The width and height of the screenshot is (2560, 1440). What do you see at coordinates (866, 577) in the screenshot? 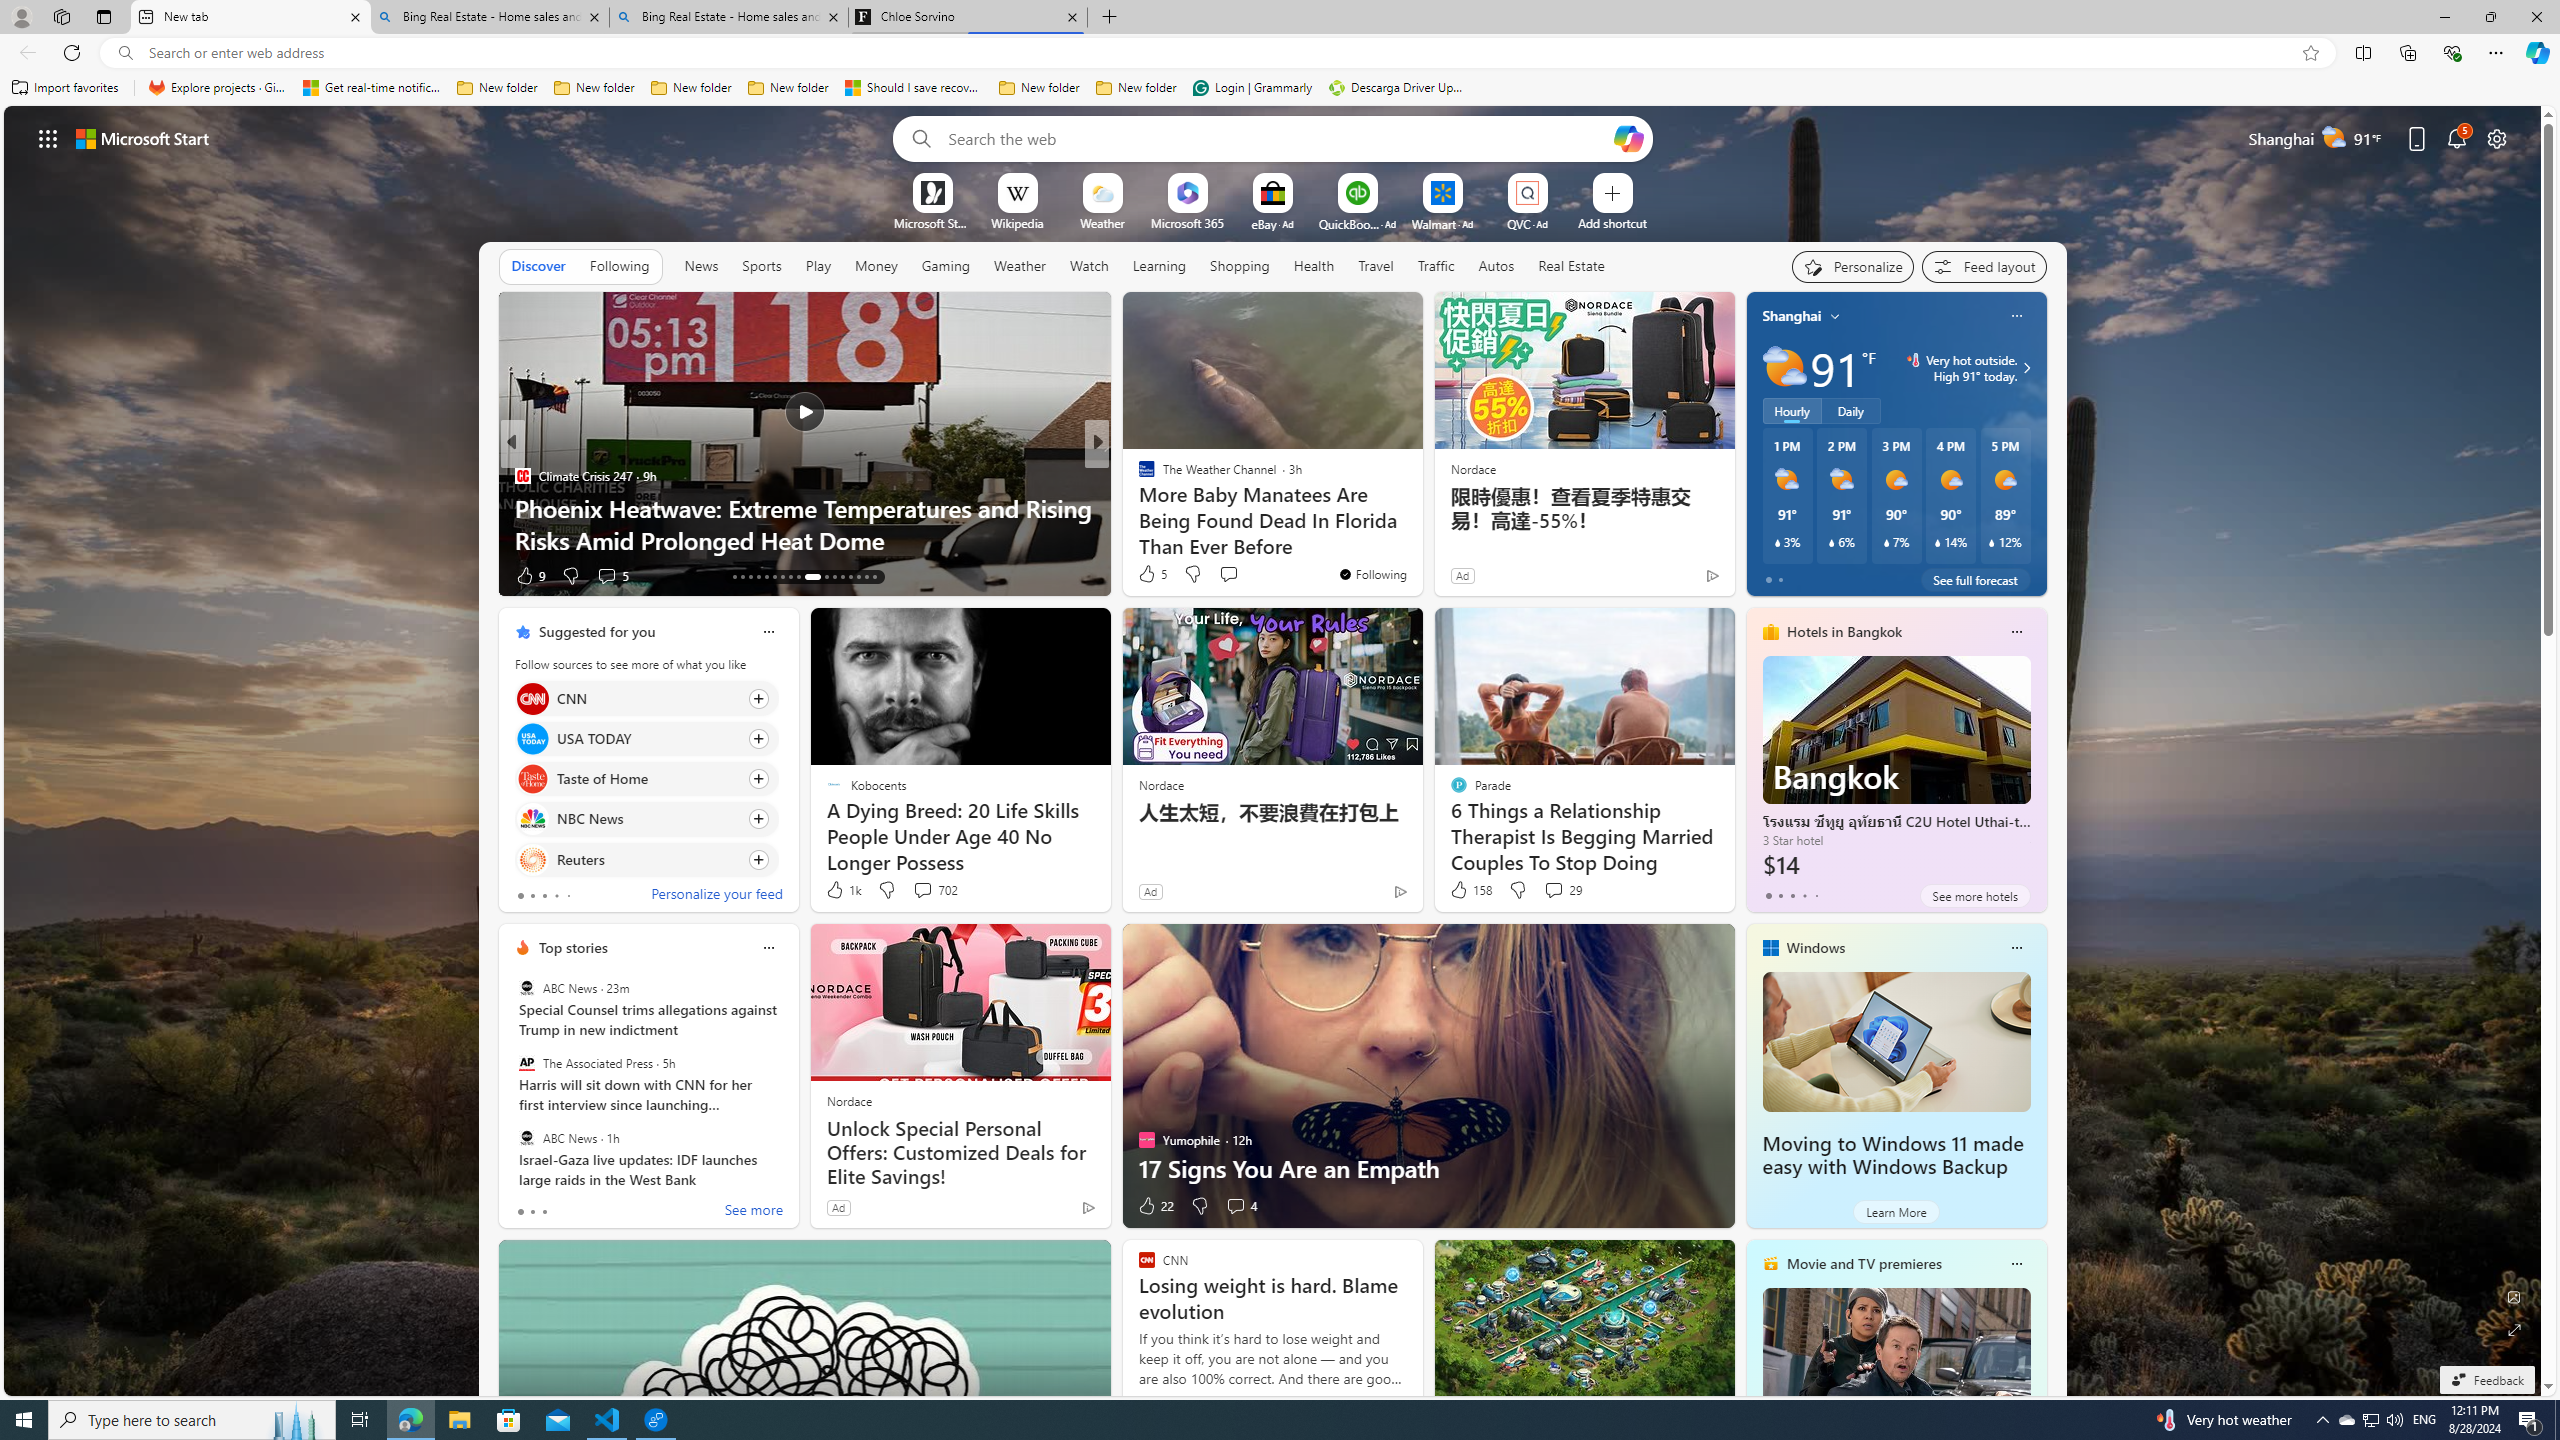
I see `AutomationID: tab-41` at bounding box center [866, 577].